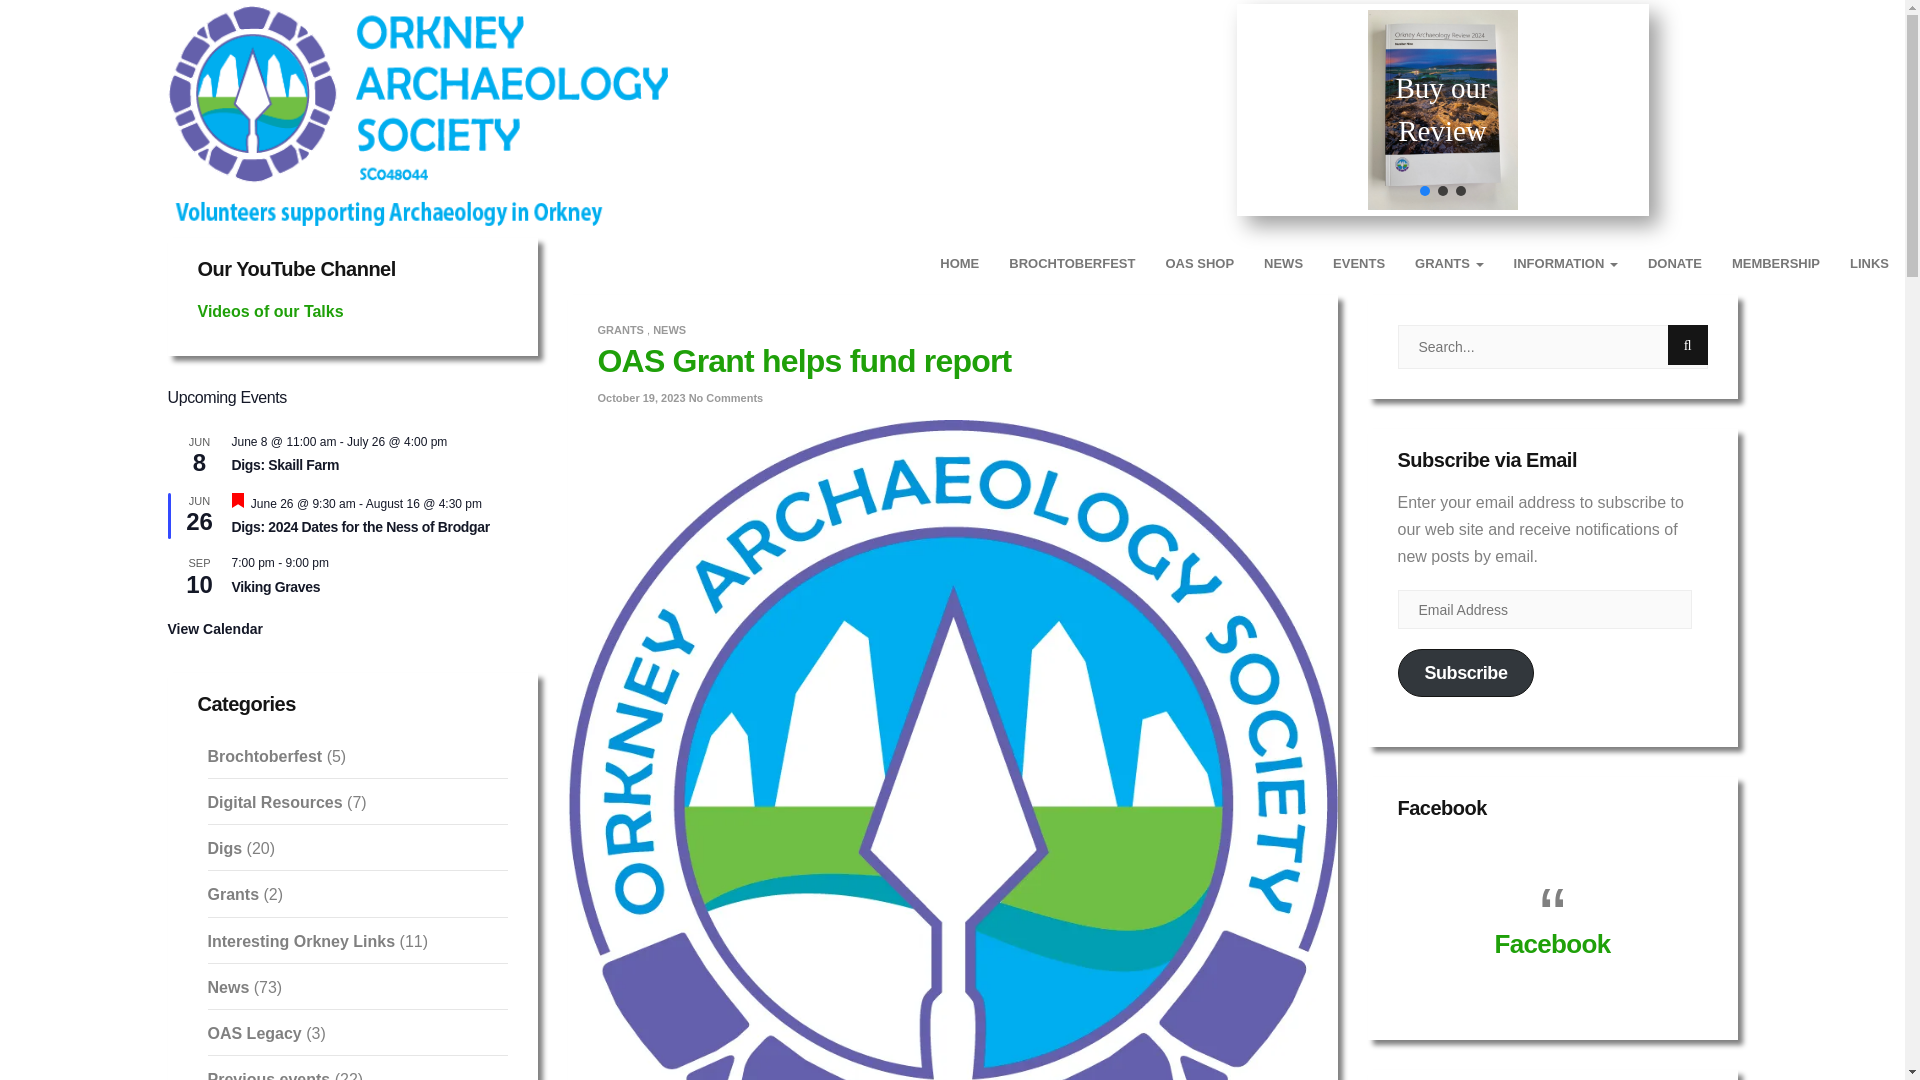 The width and height of the screenshot is (1920, 1080). What do you see at coordinates (1776, 264) in the screenshot?
I see `MEMBERSHIP` at bounding box center [1776, 264].